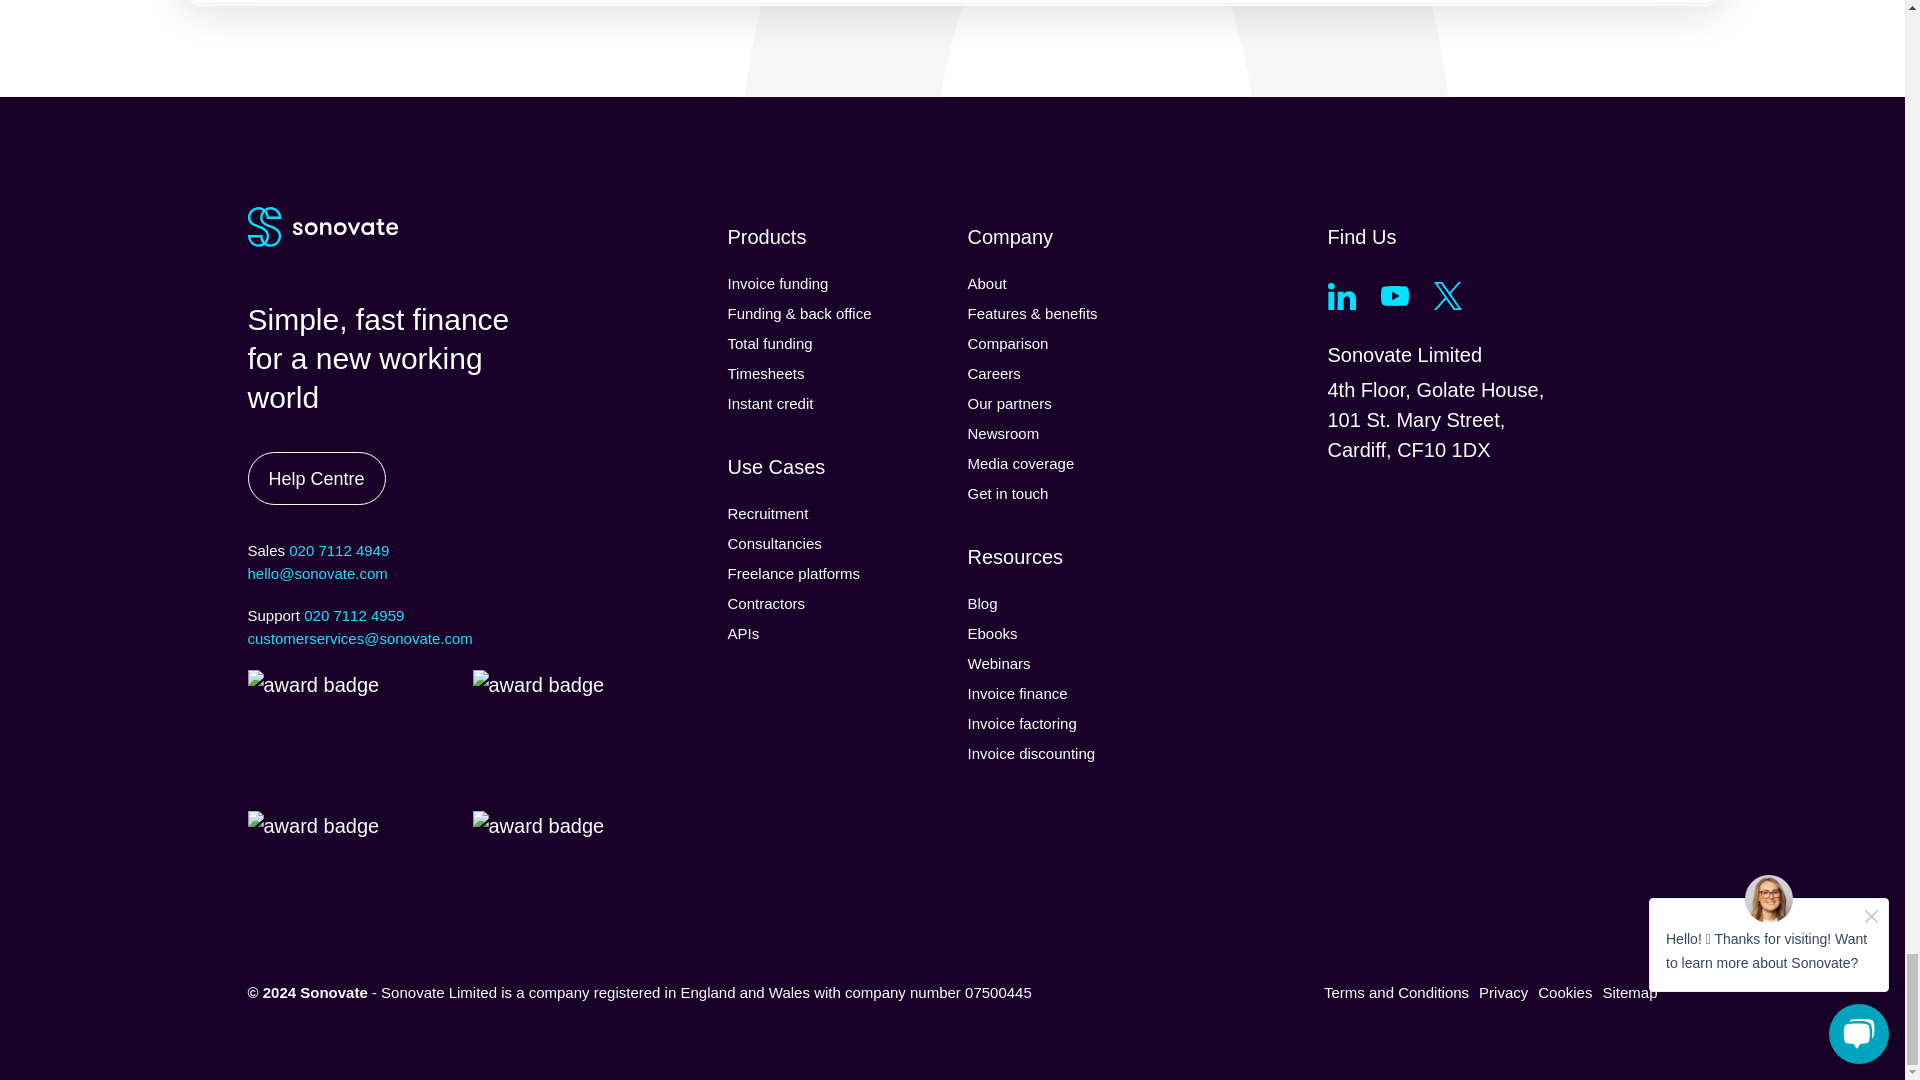  What do you see at coordinates (1342, 296) in the screenshot?
I see `social-link` at bounding box center [1342, 296].